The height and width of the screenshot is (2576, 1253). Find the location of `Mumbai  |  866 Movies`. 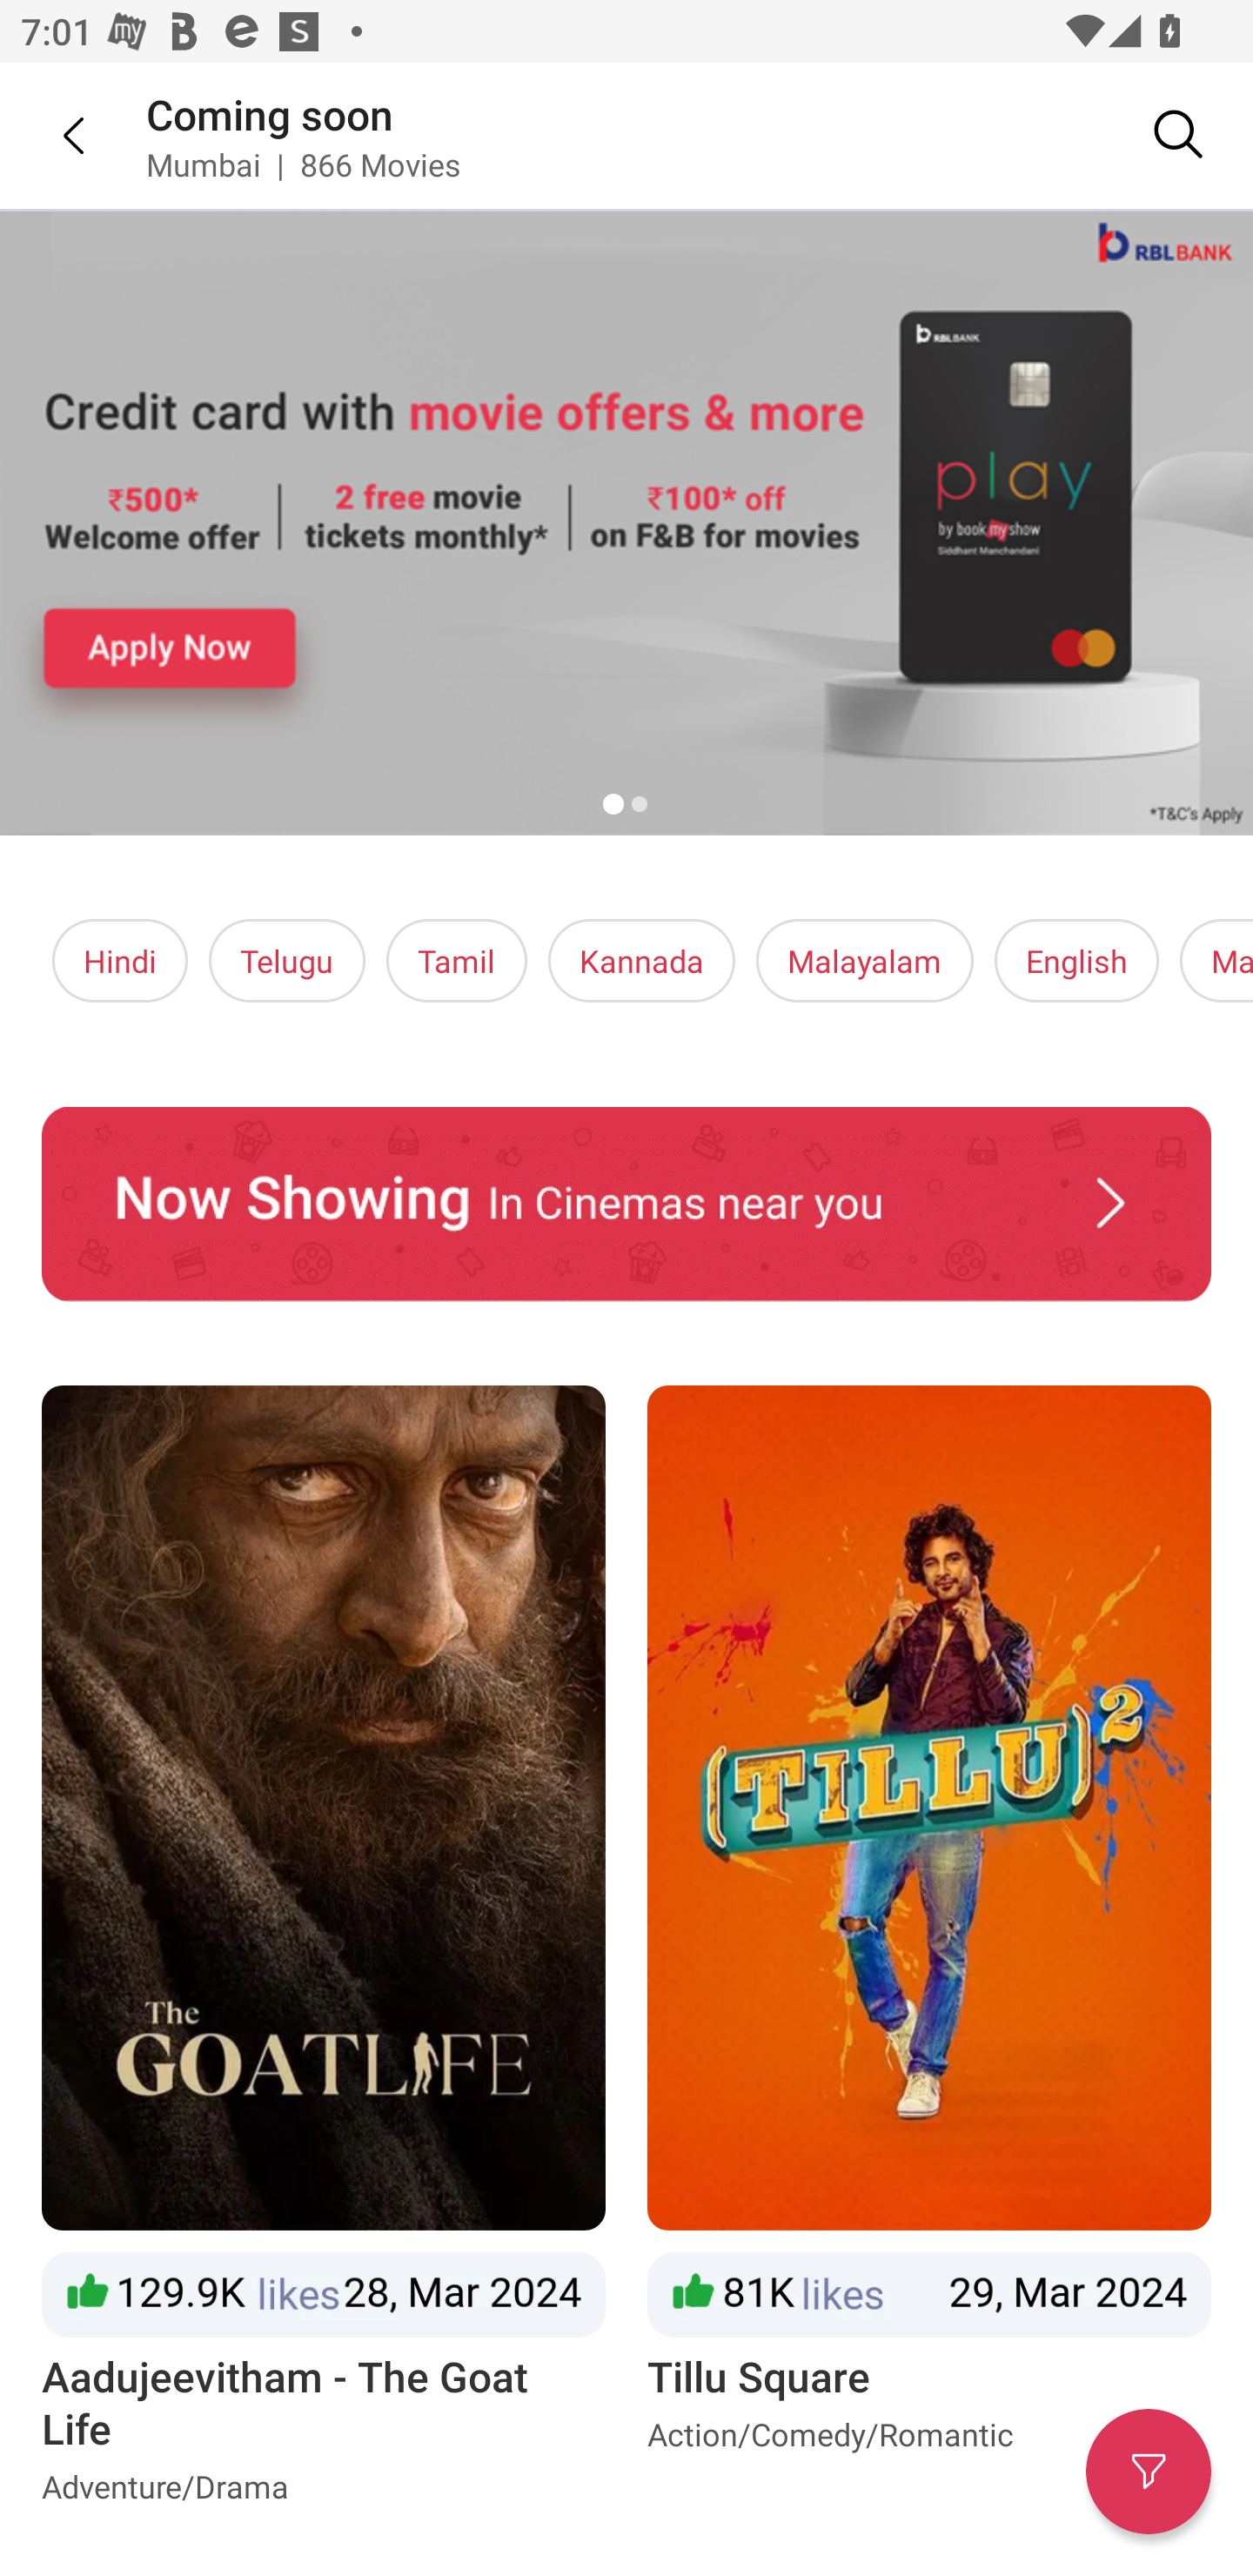

Mumbai  |  866 Movies is located at coordinates (303, 164).